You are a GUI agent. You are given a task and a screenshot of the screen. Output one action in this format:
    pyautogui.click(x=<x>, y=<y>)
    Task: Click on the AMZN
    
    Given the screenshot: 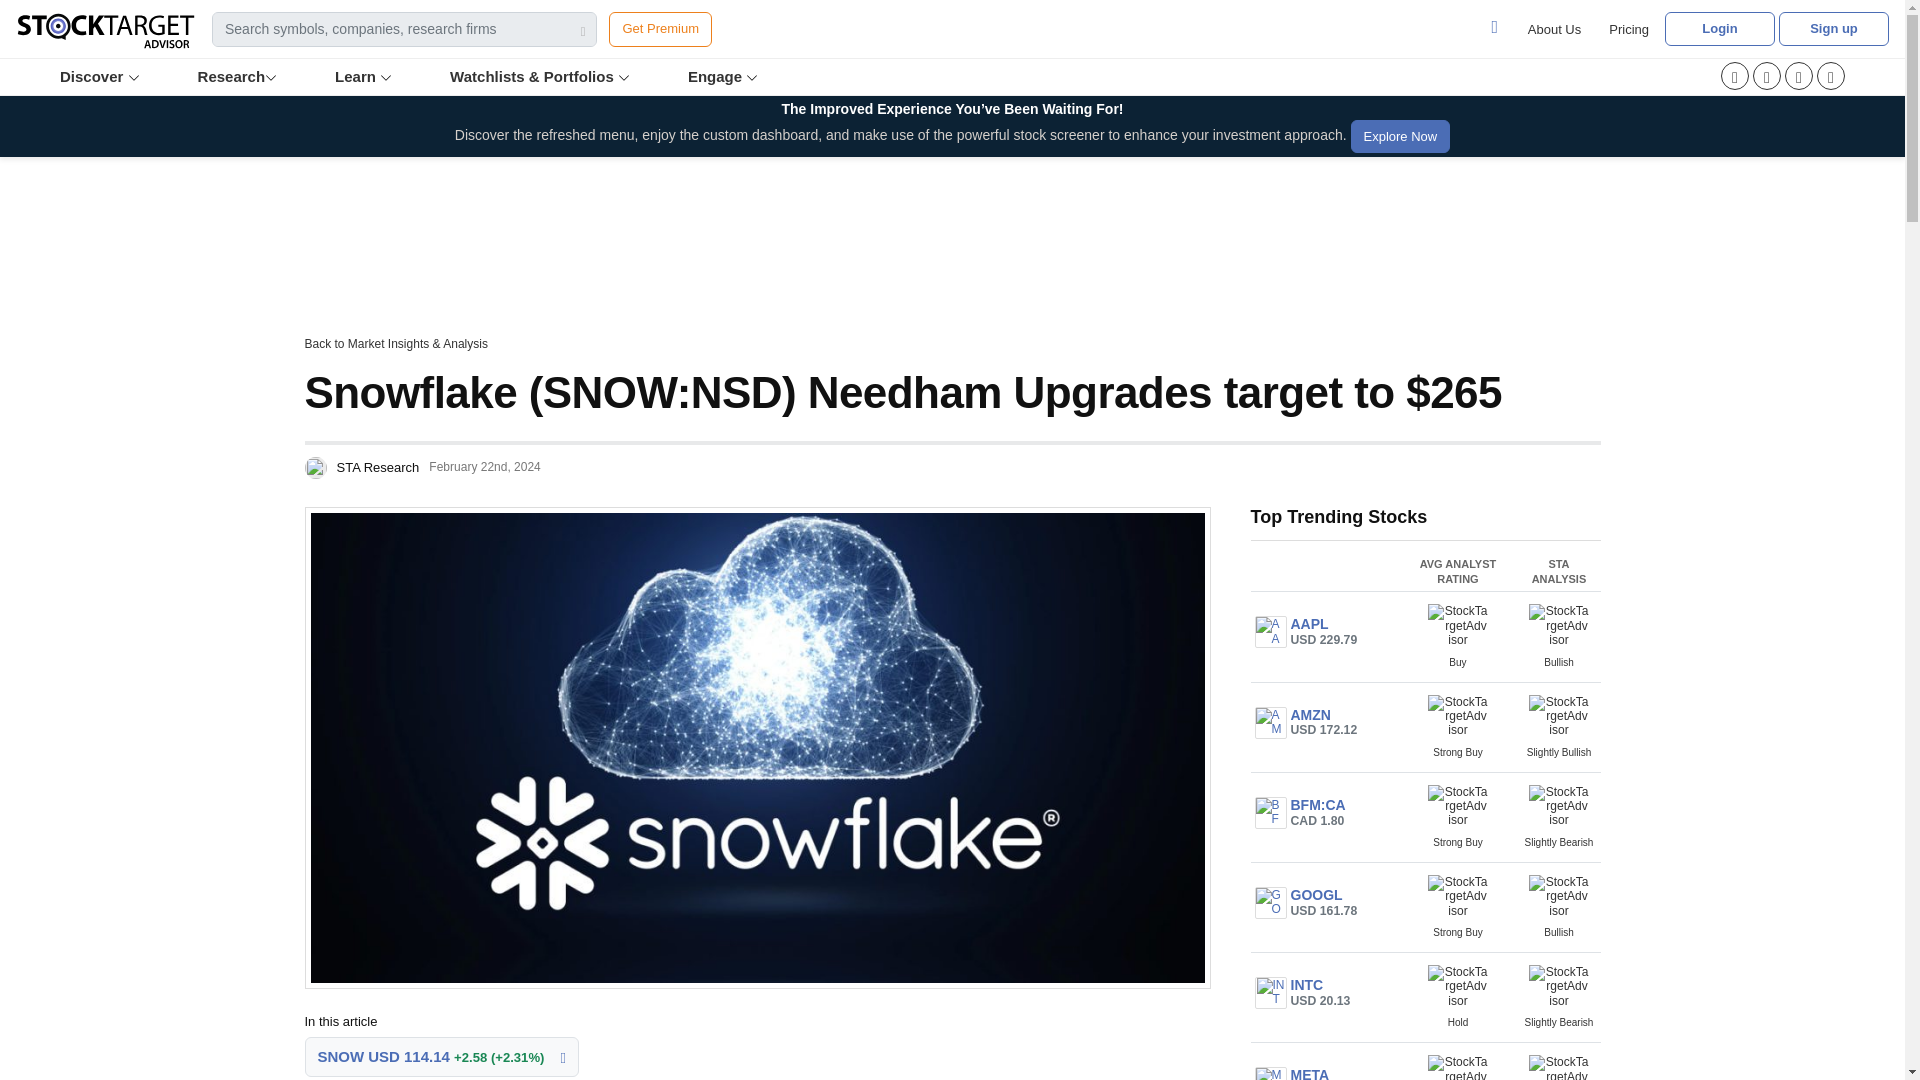 What is the action you would take?
    pyautogui.click(x=1270, y=722)
    